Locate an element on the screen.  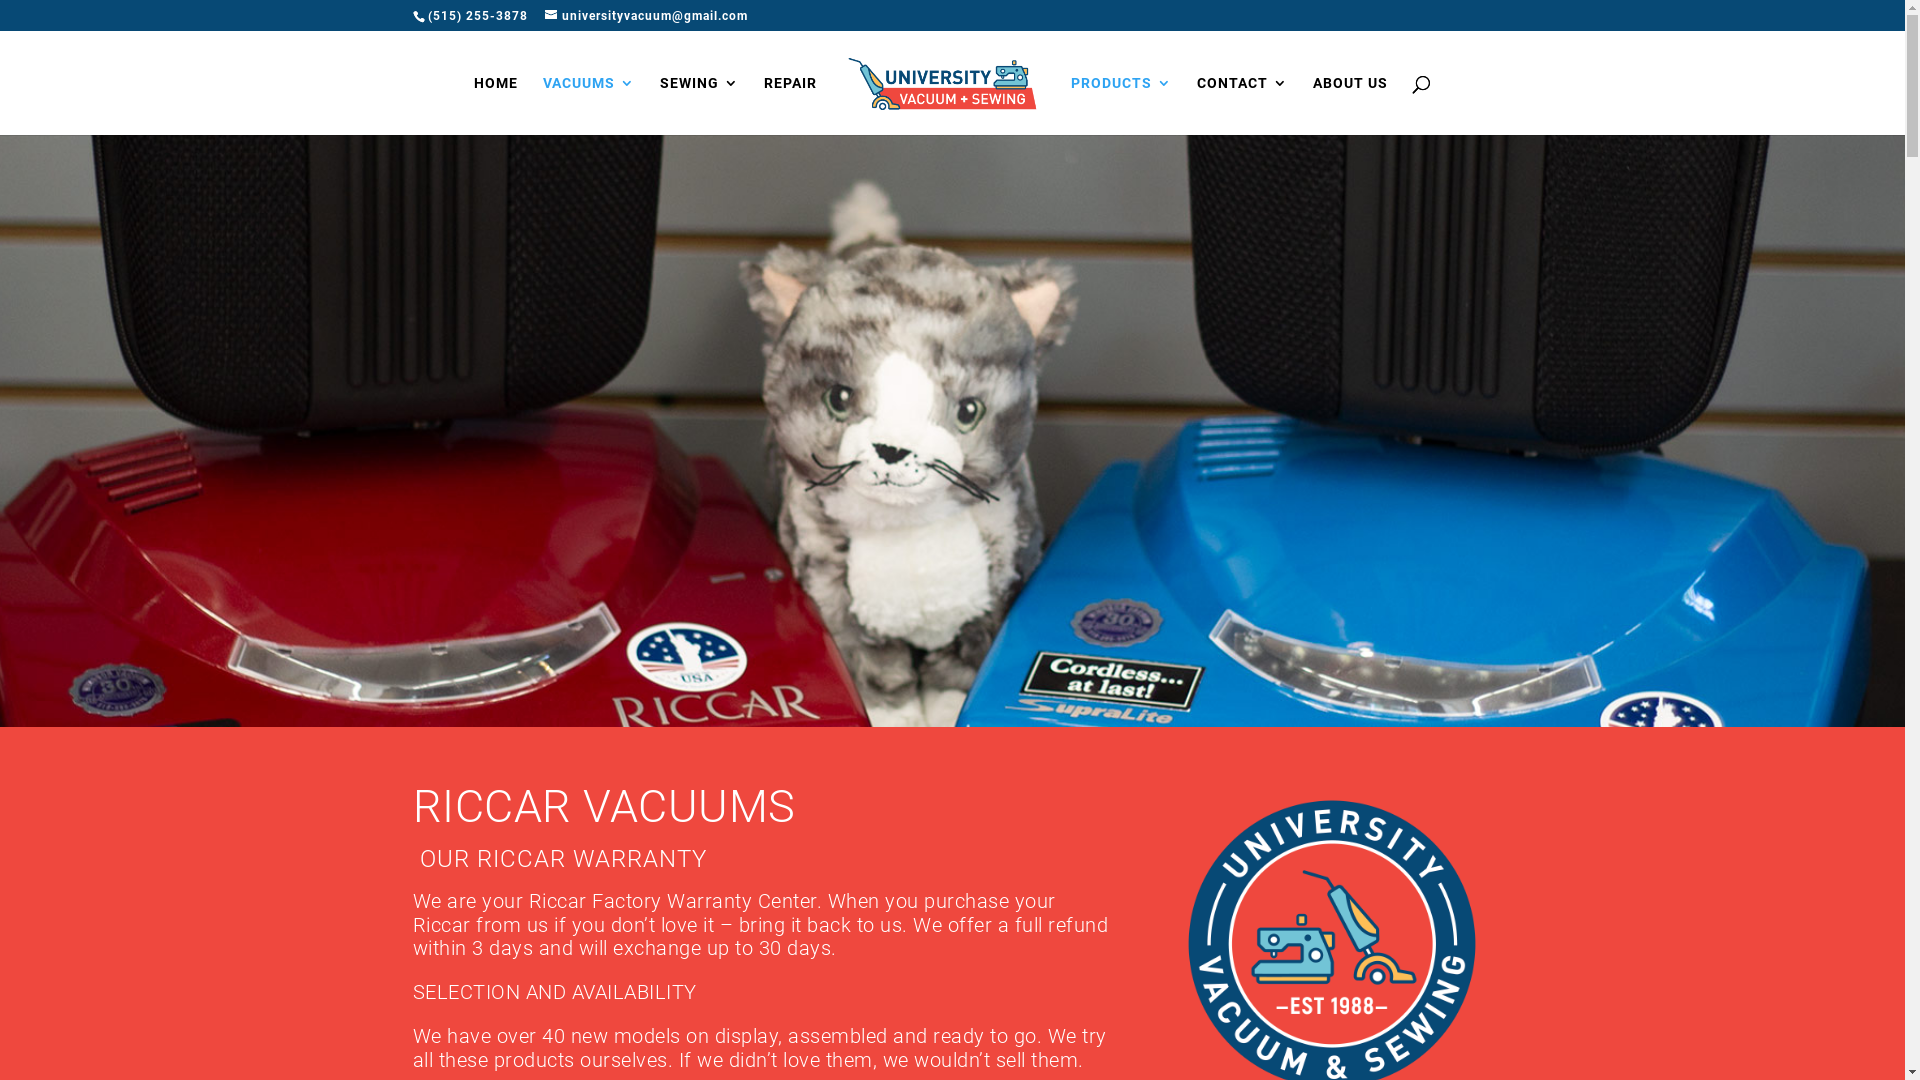
REPAIR is located at coordinates (790, 106).